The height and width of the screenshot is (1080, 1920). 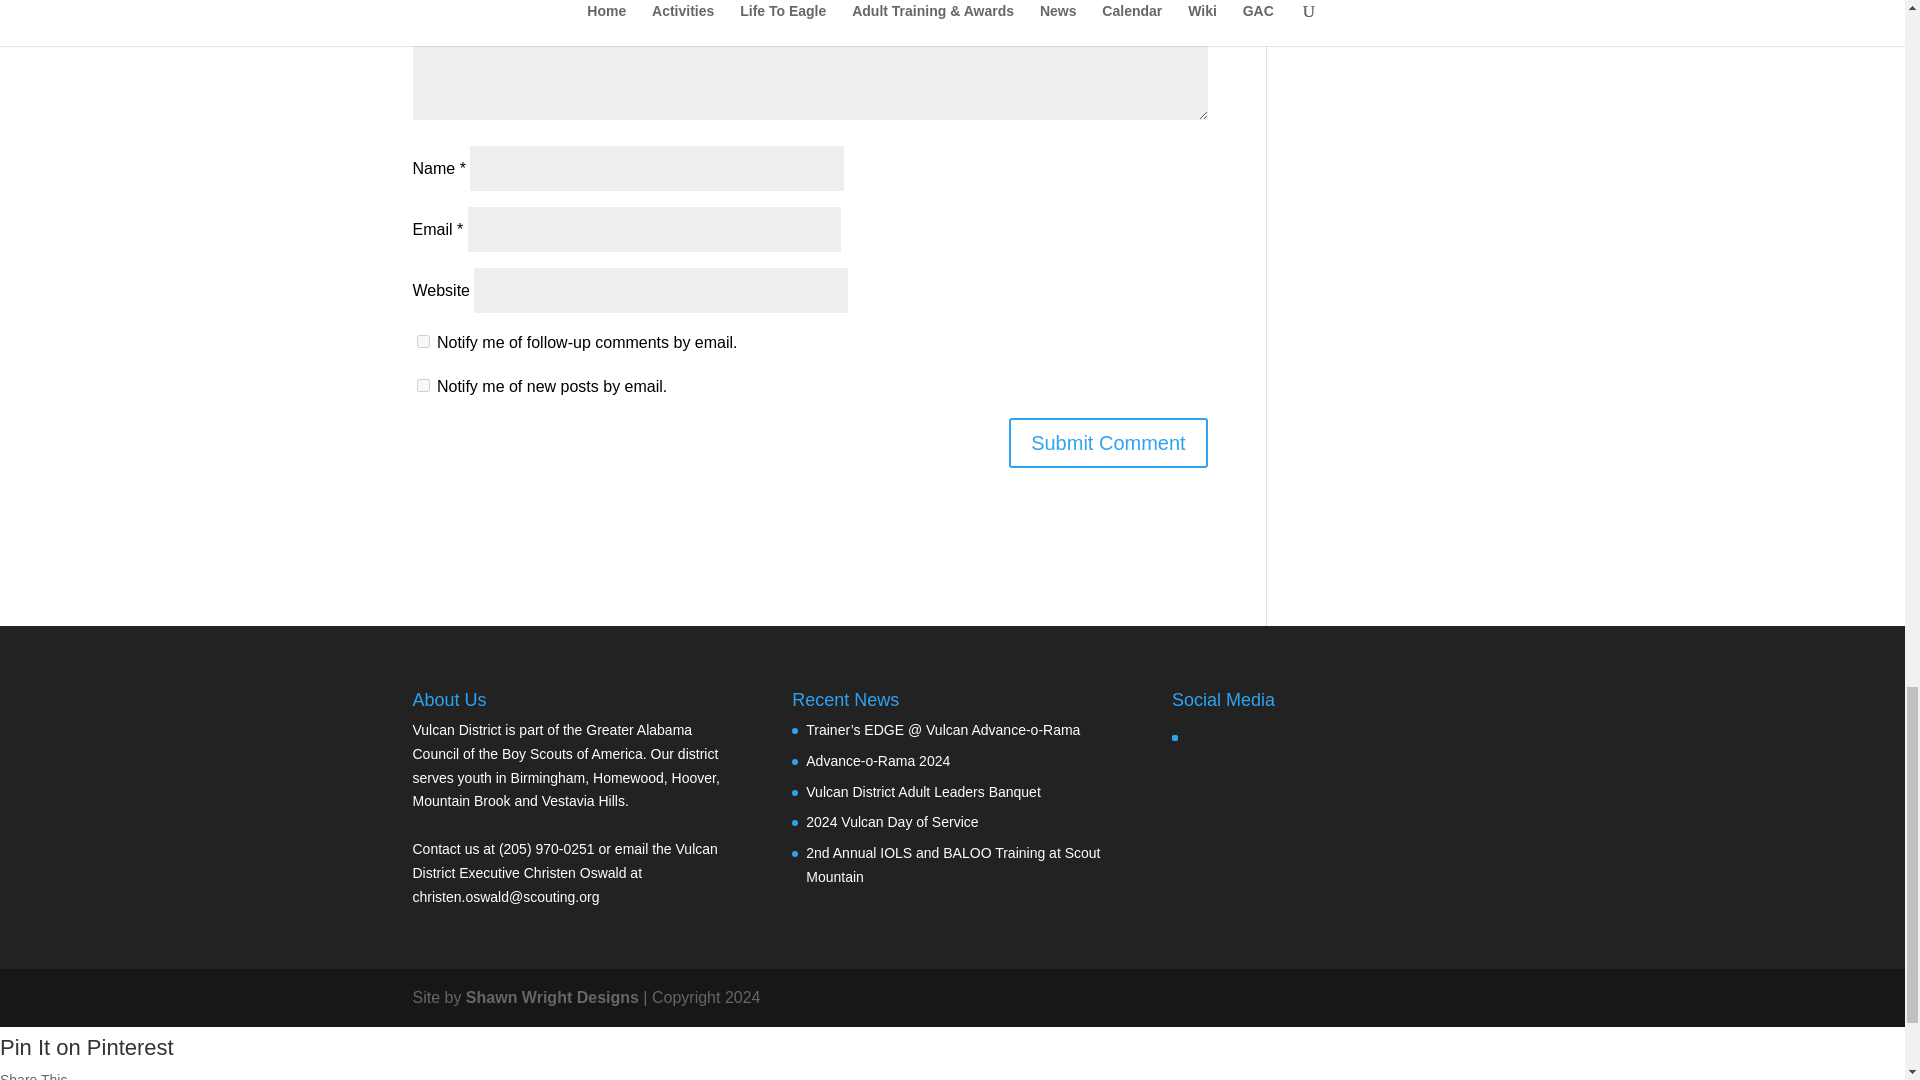 I want to click on subscribe, so click(x=422, y=386).